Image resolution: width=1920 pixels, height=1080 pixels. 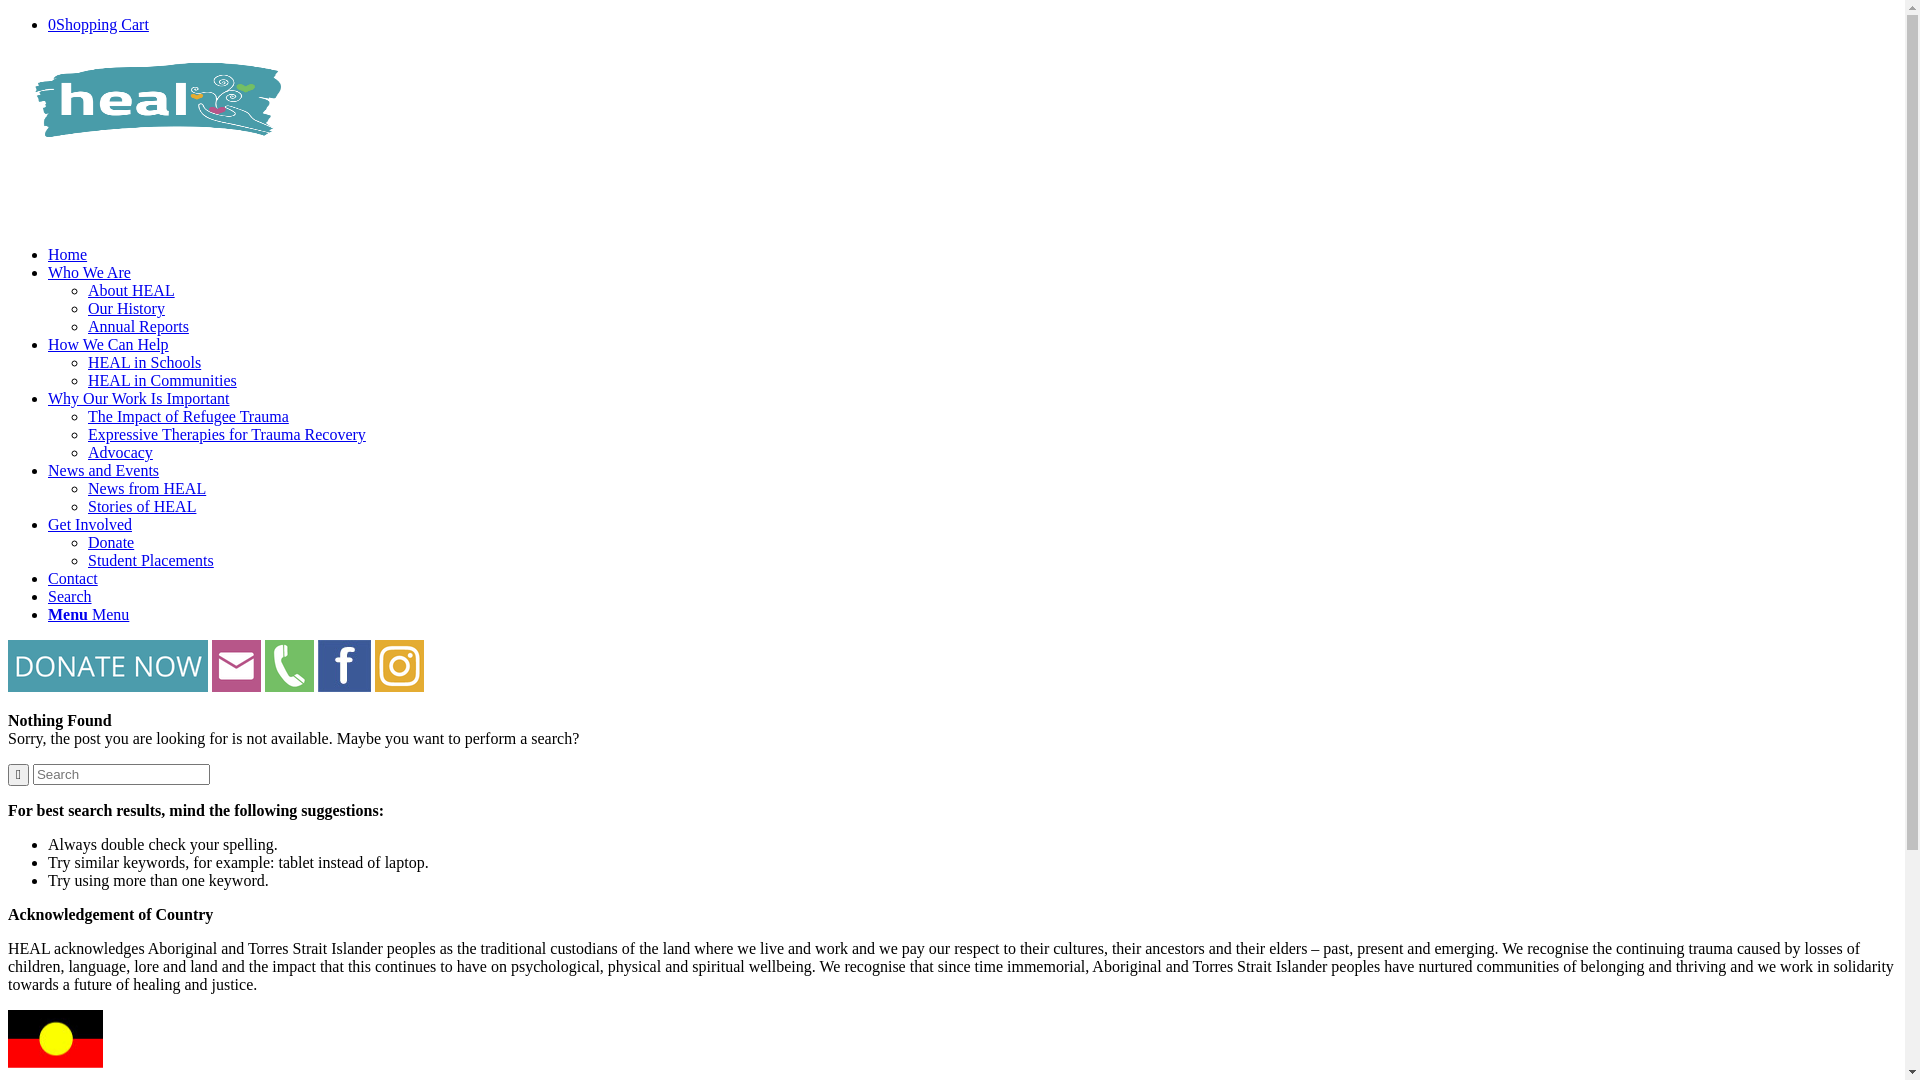 I want to click on Student Placements, so click(x=151, y=560).